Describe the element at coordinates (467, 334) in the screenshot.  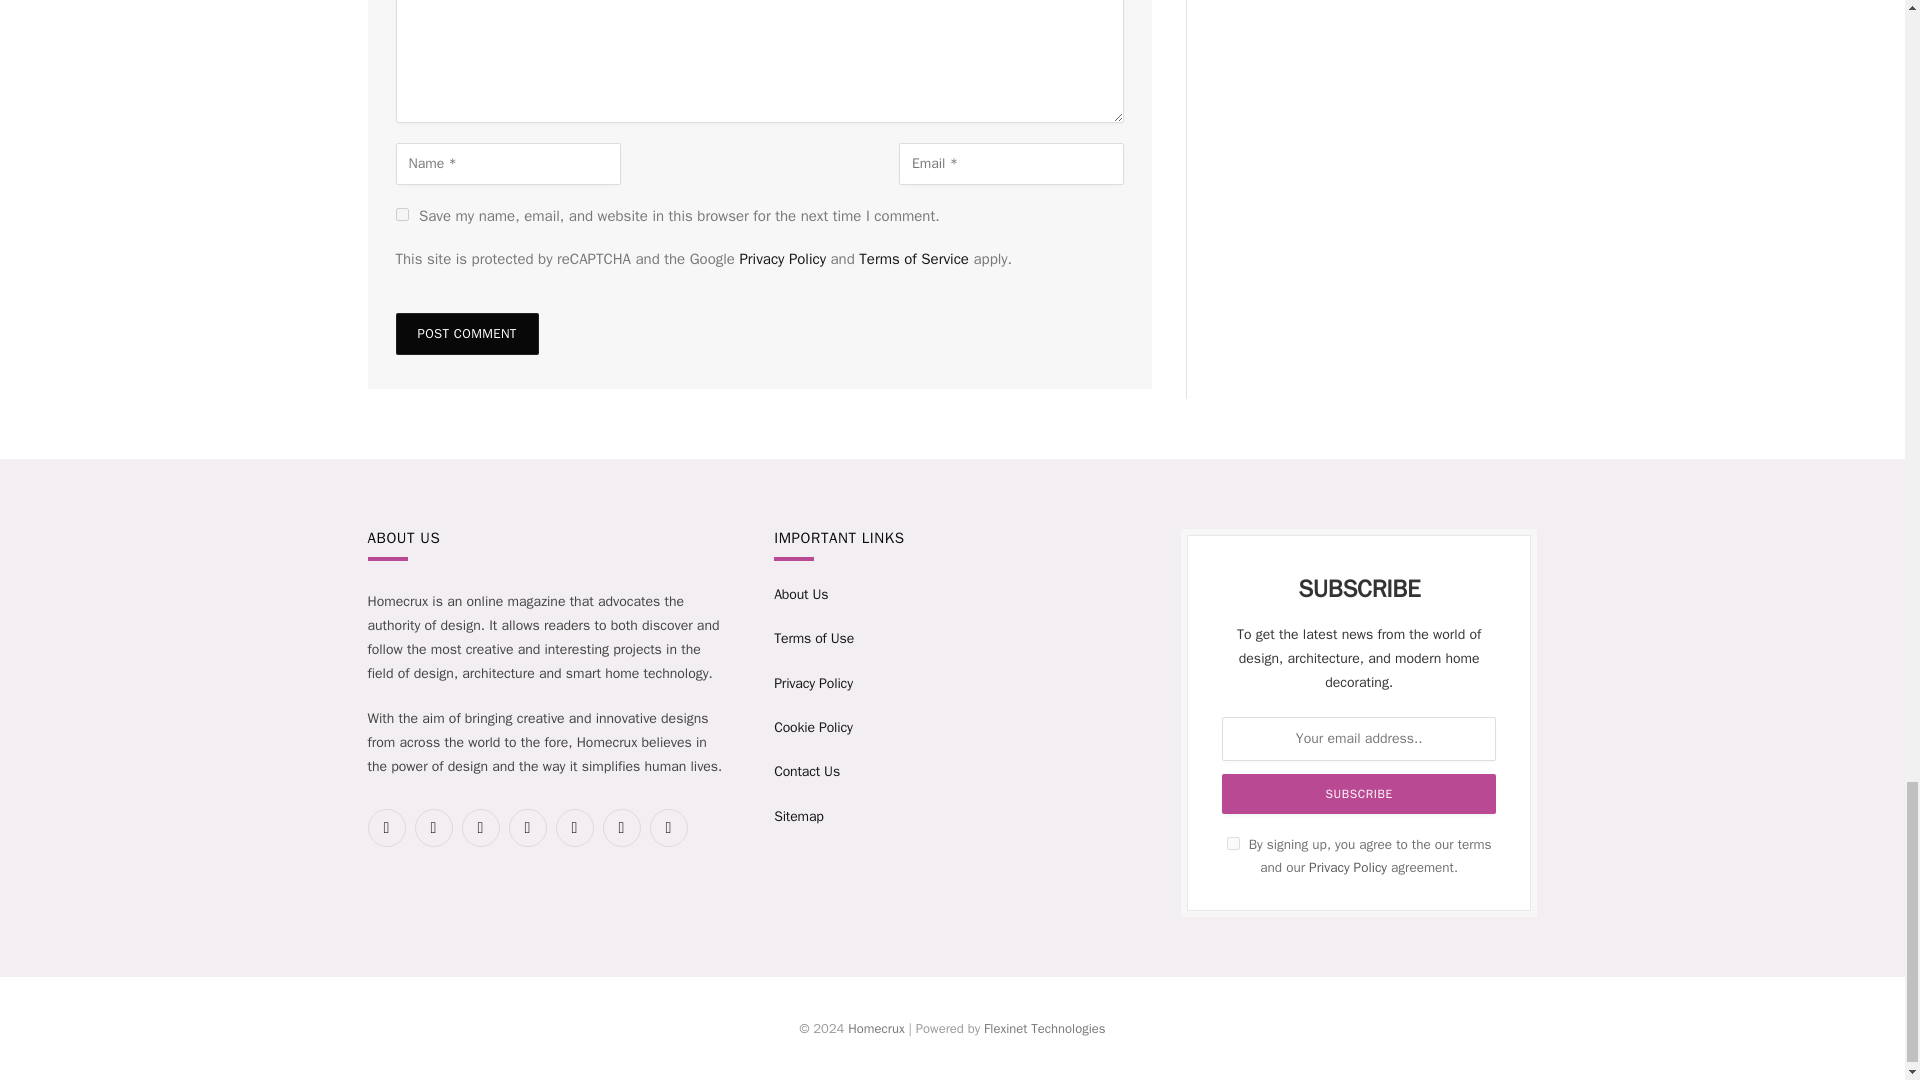
I see `Post Comment` at that location.